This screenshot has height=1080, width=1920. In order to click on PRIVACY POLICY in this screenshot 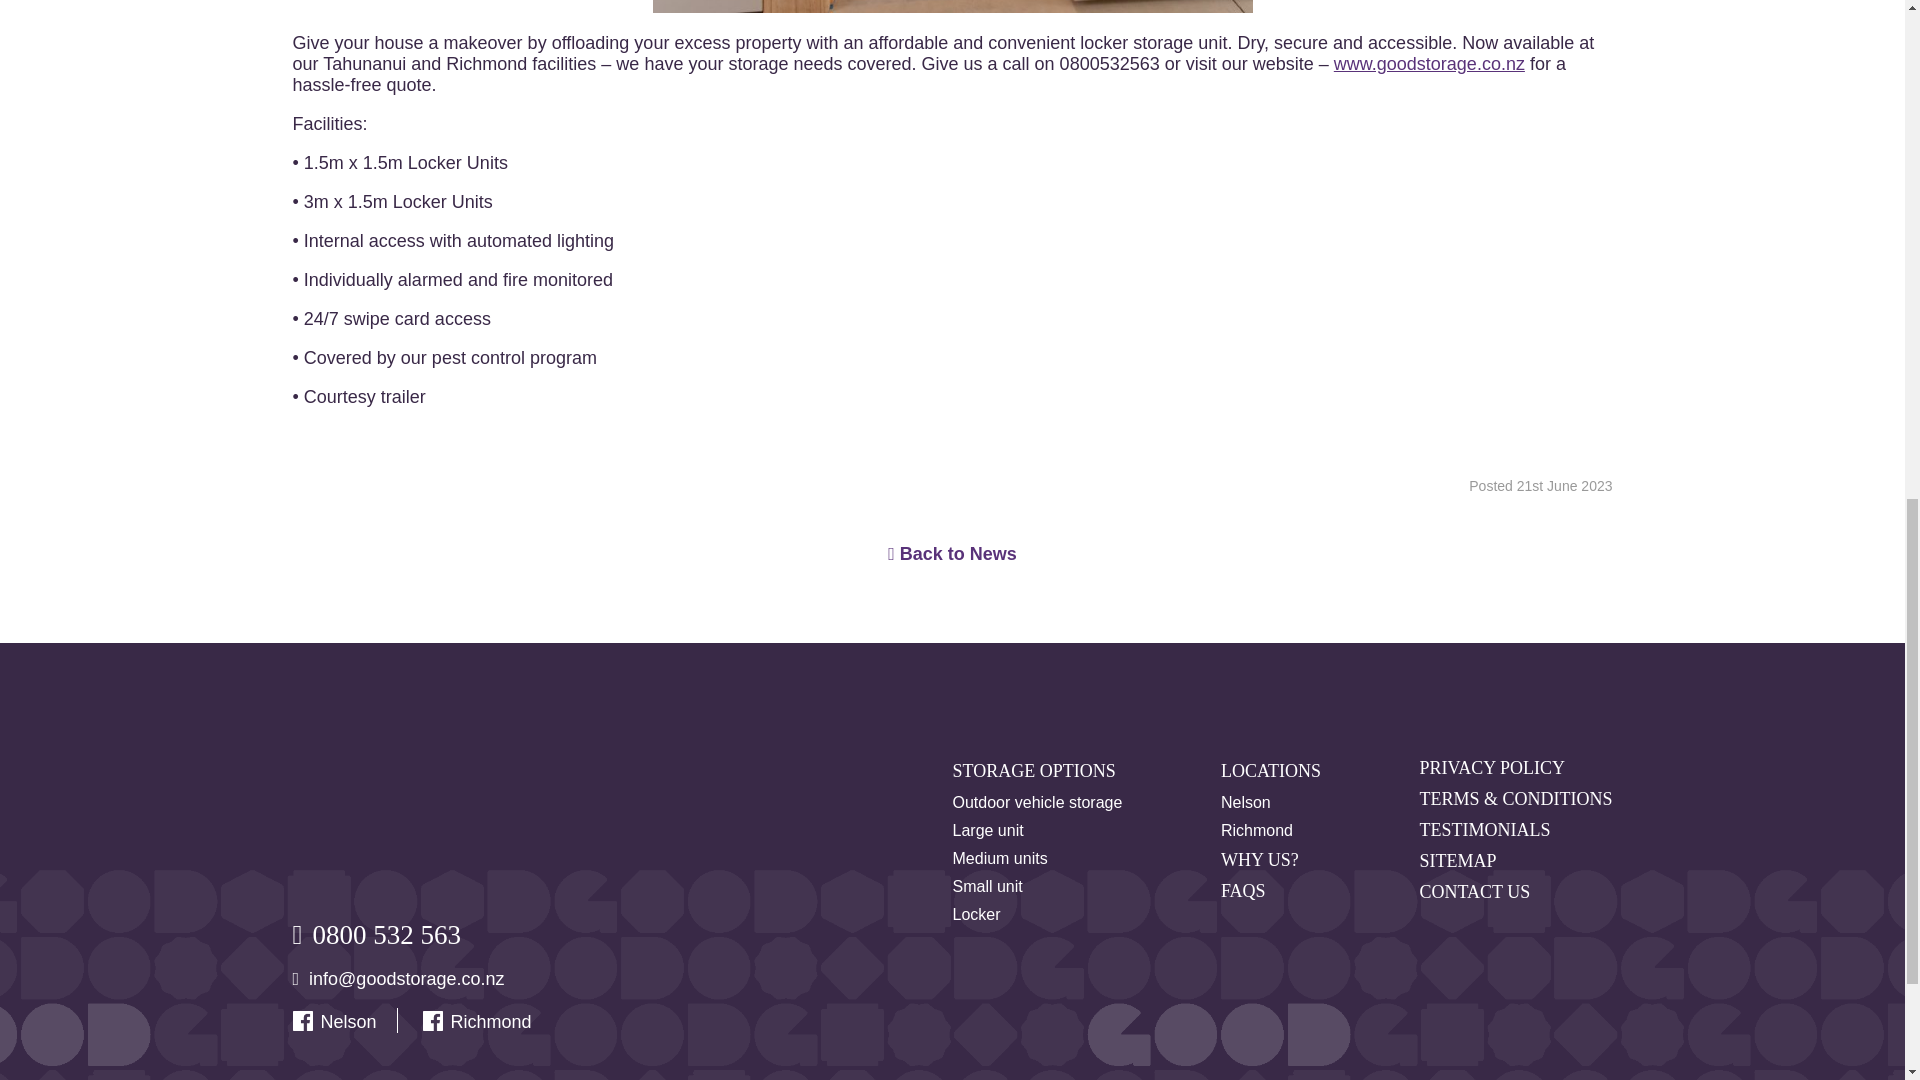, I will do `click(1491, 768)`.